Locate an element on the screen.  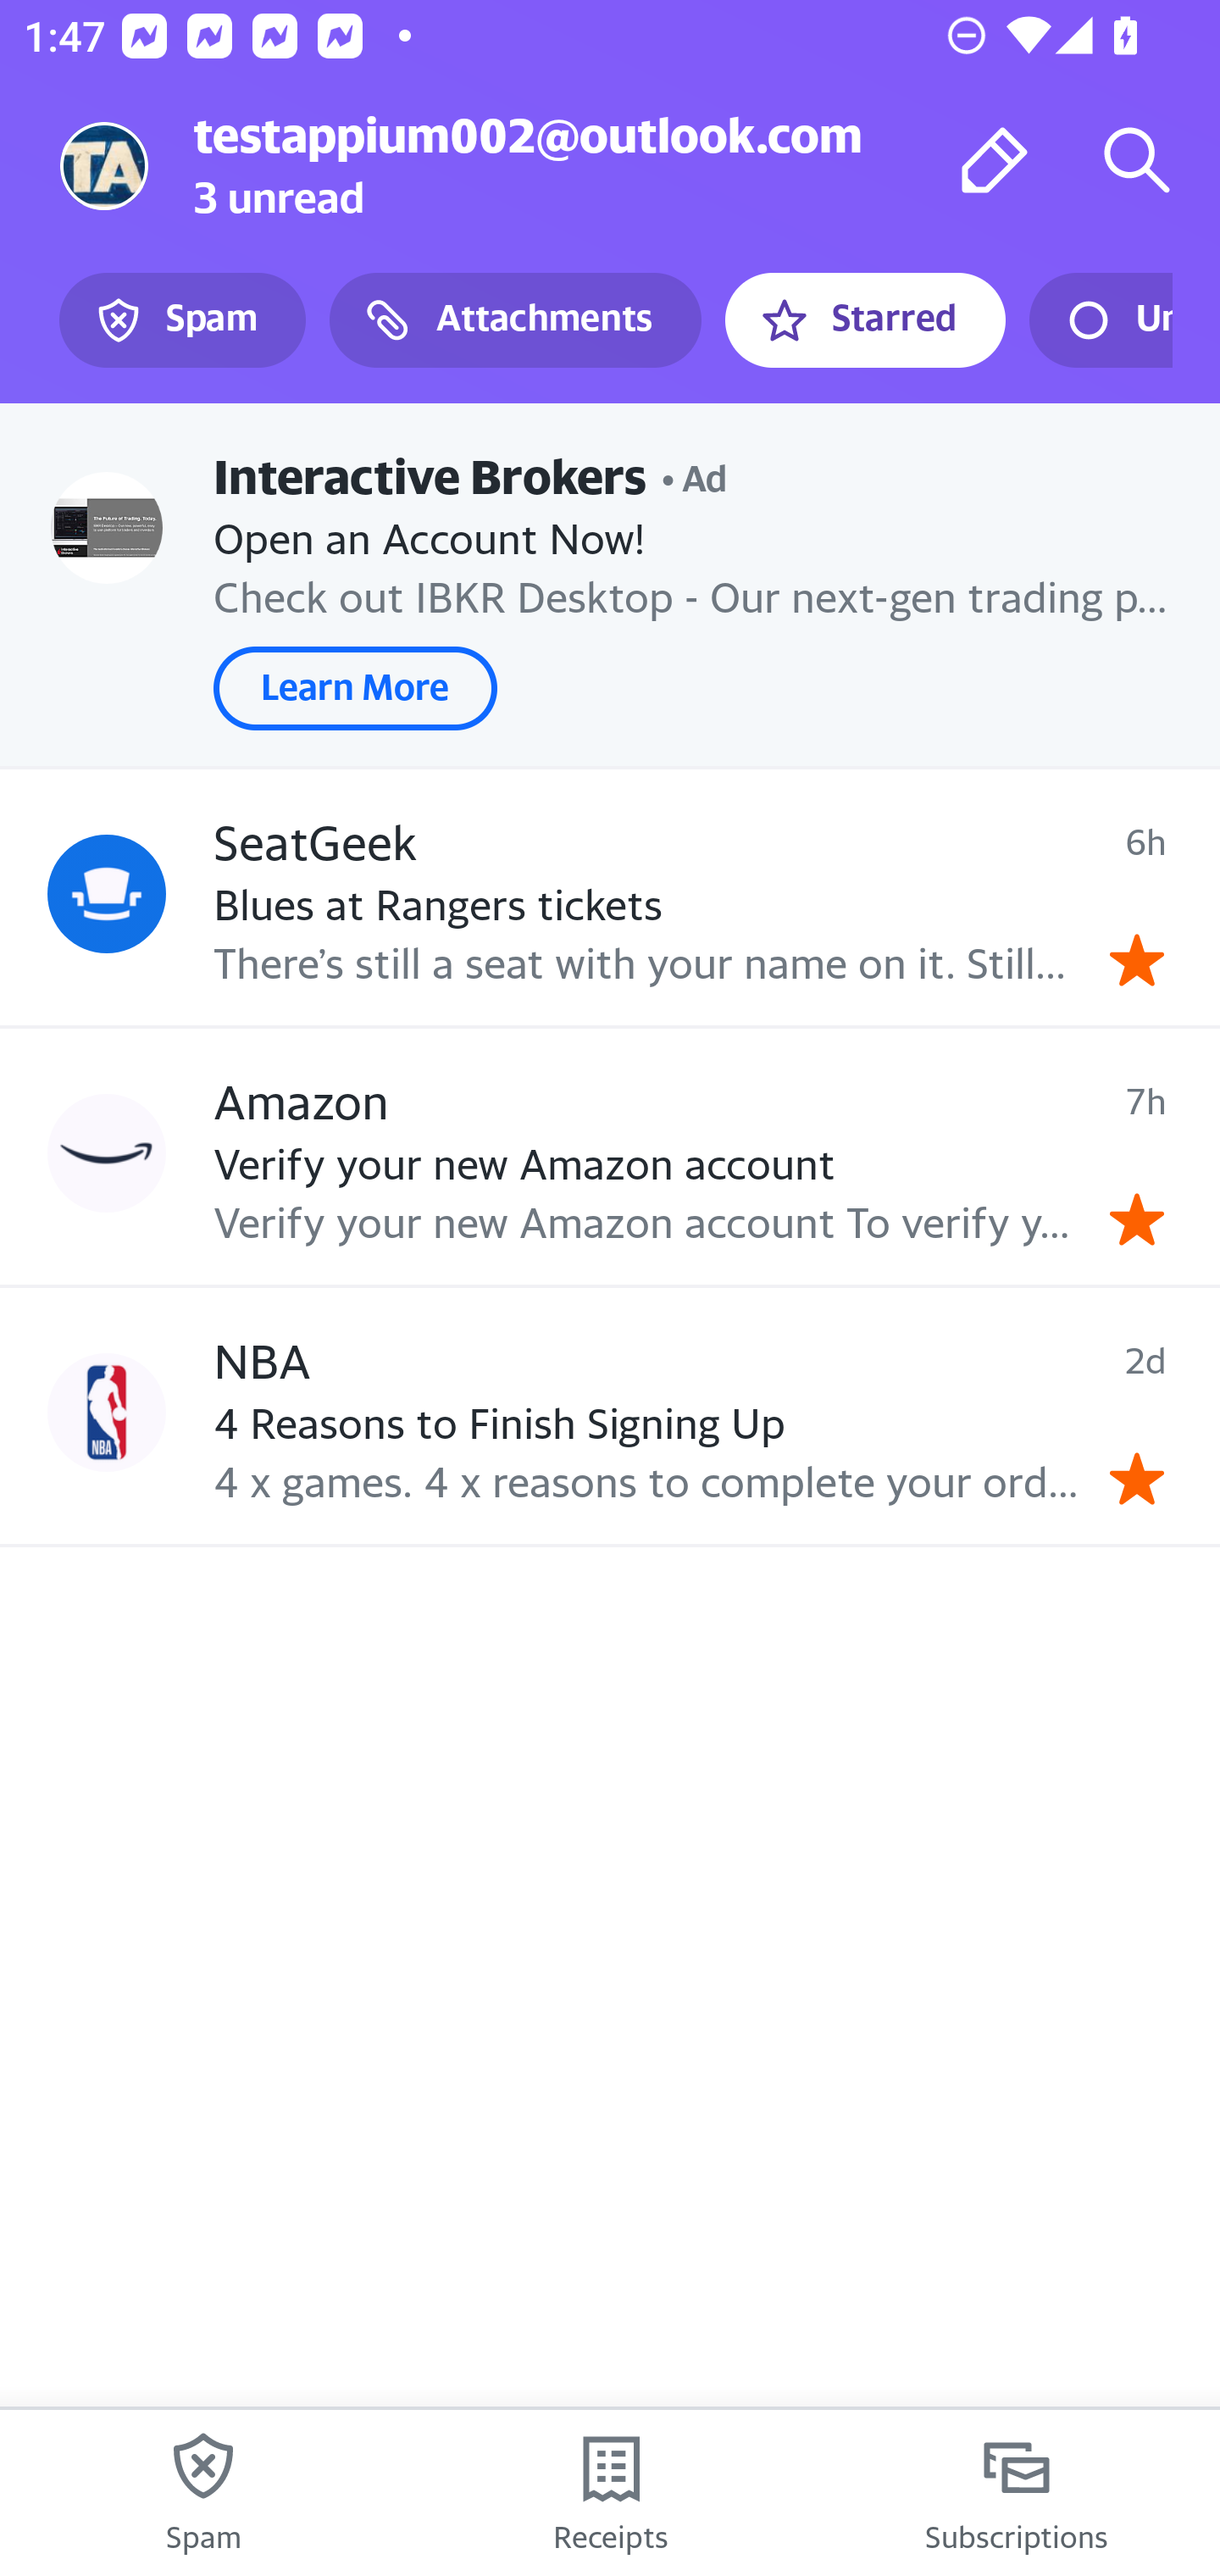
Attachments is located at coordinates (515, 320).